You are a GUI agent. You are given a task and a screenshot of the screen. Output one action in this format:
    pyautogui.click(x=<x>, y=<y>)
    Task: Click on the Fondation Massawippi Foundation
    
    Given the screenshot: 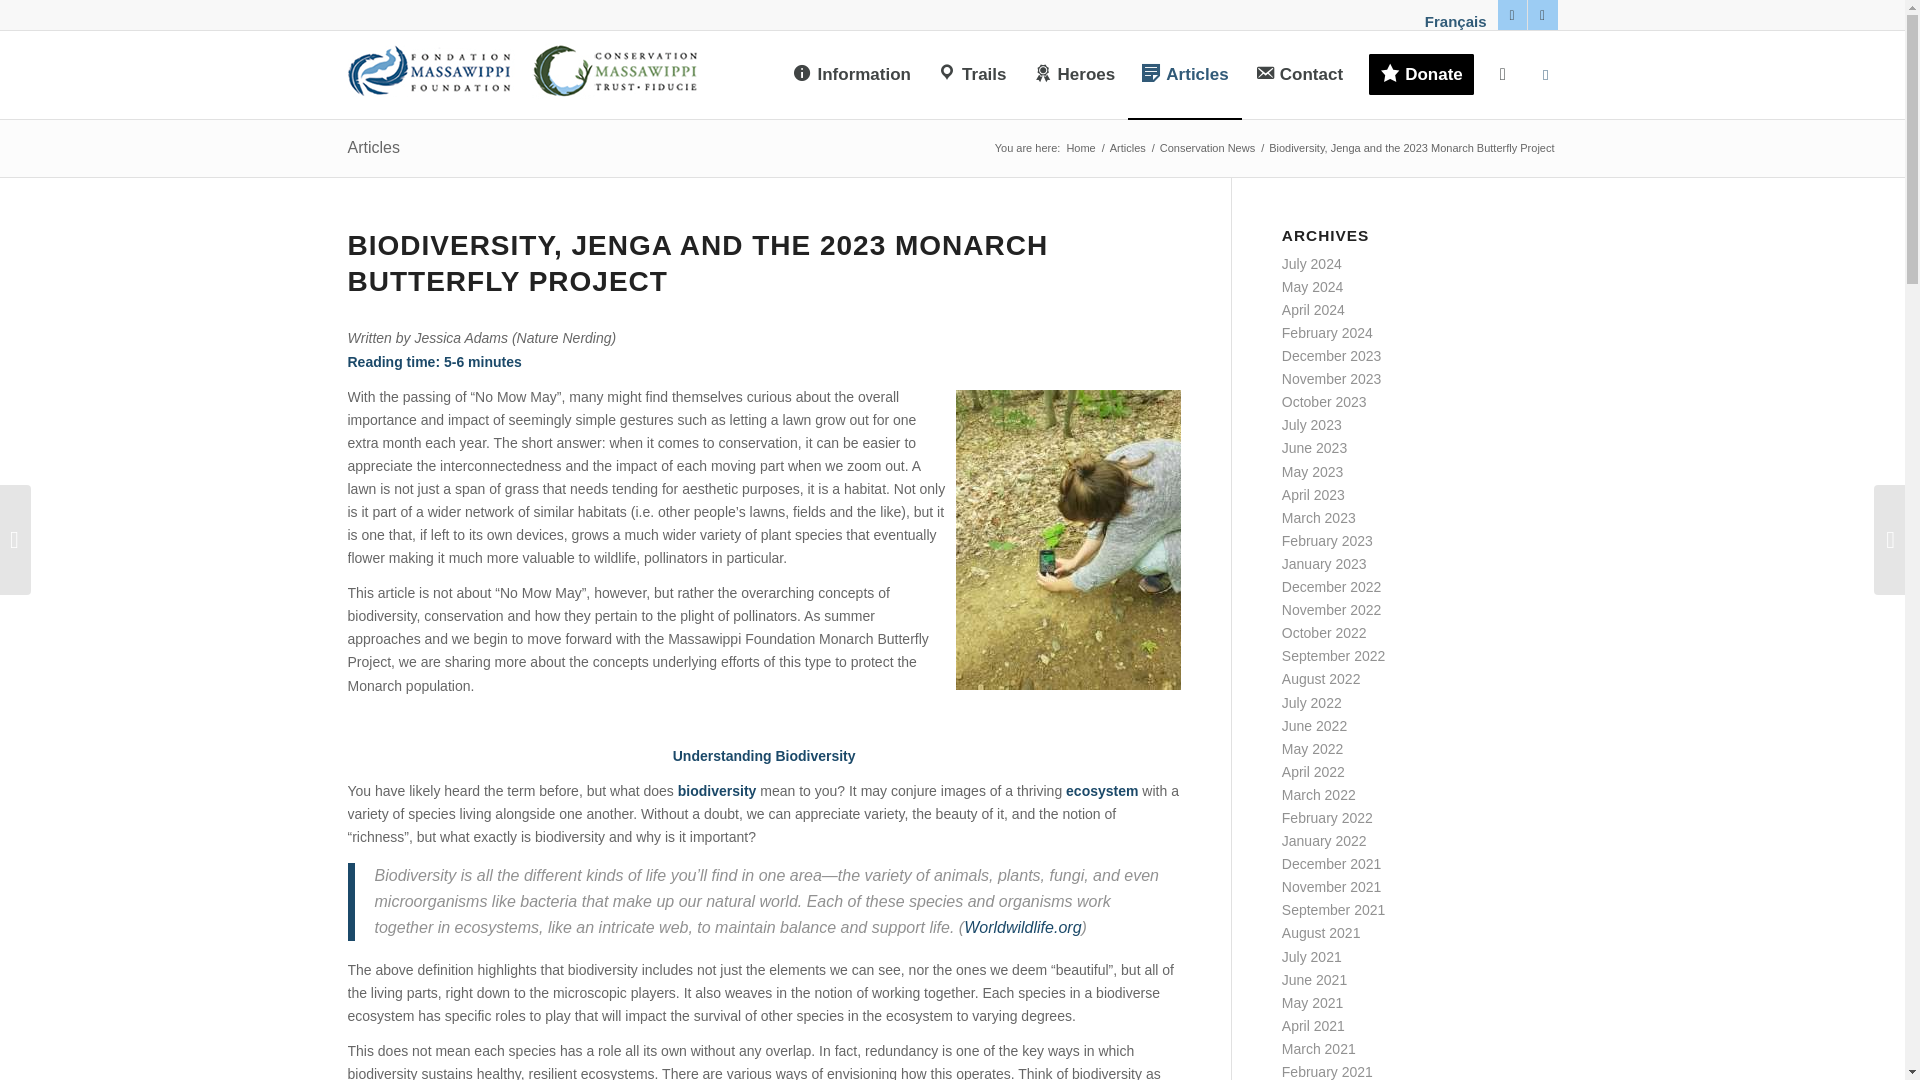 What is the action you would take?
    pyautogui.click(x=1080, y=148)
    